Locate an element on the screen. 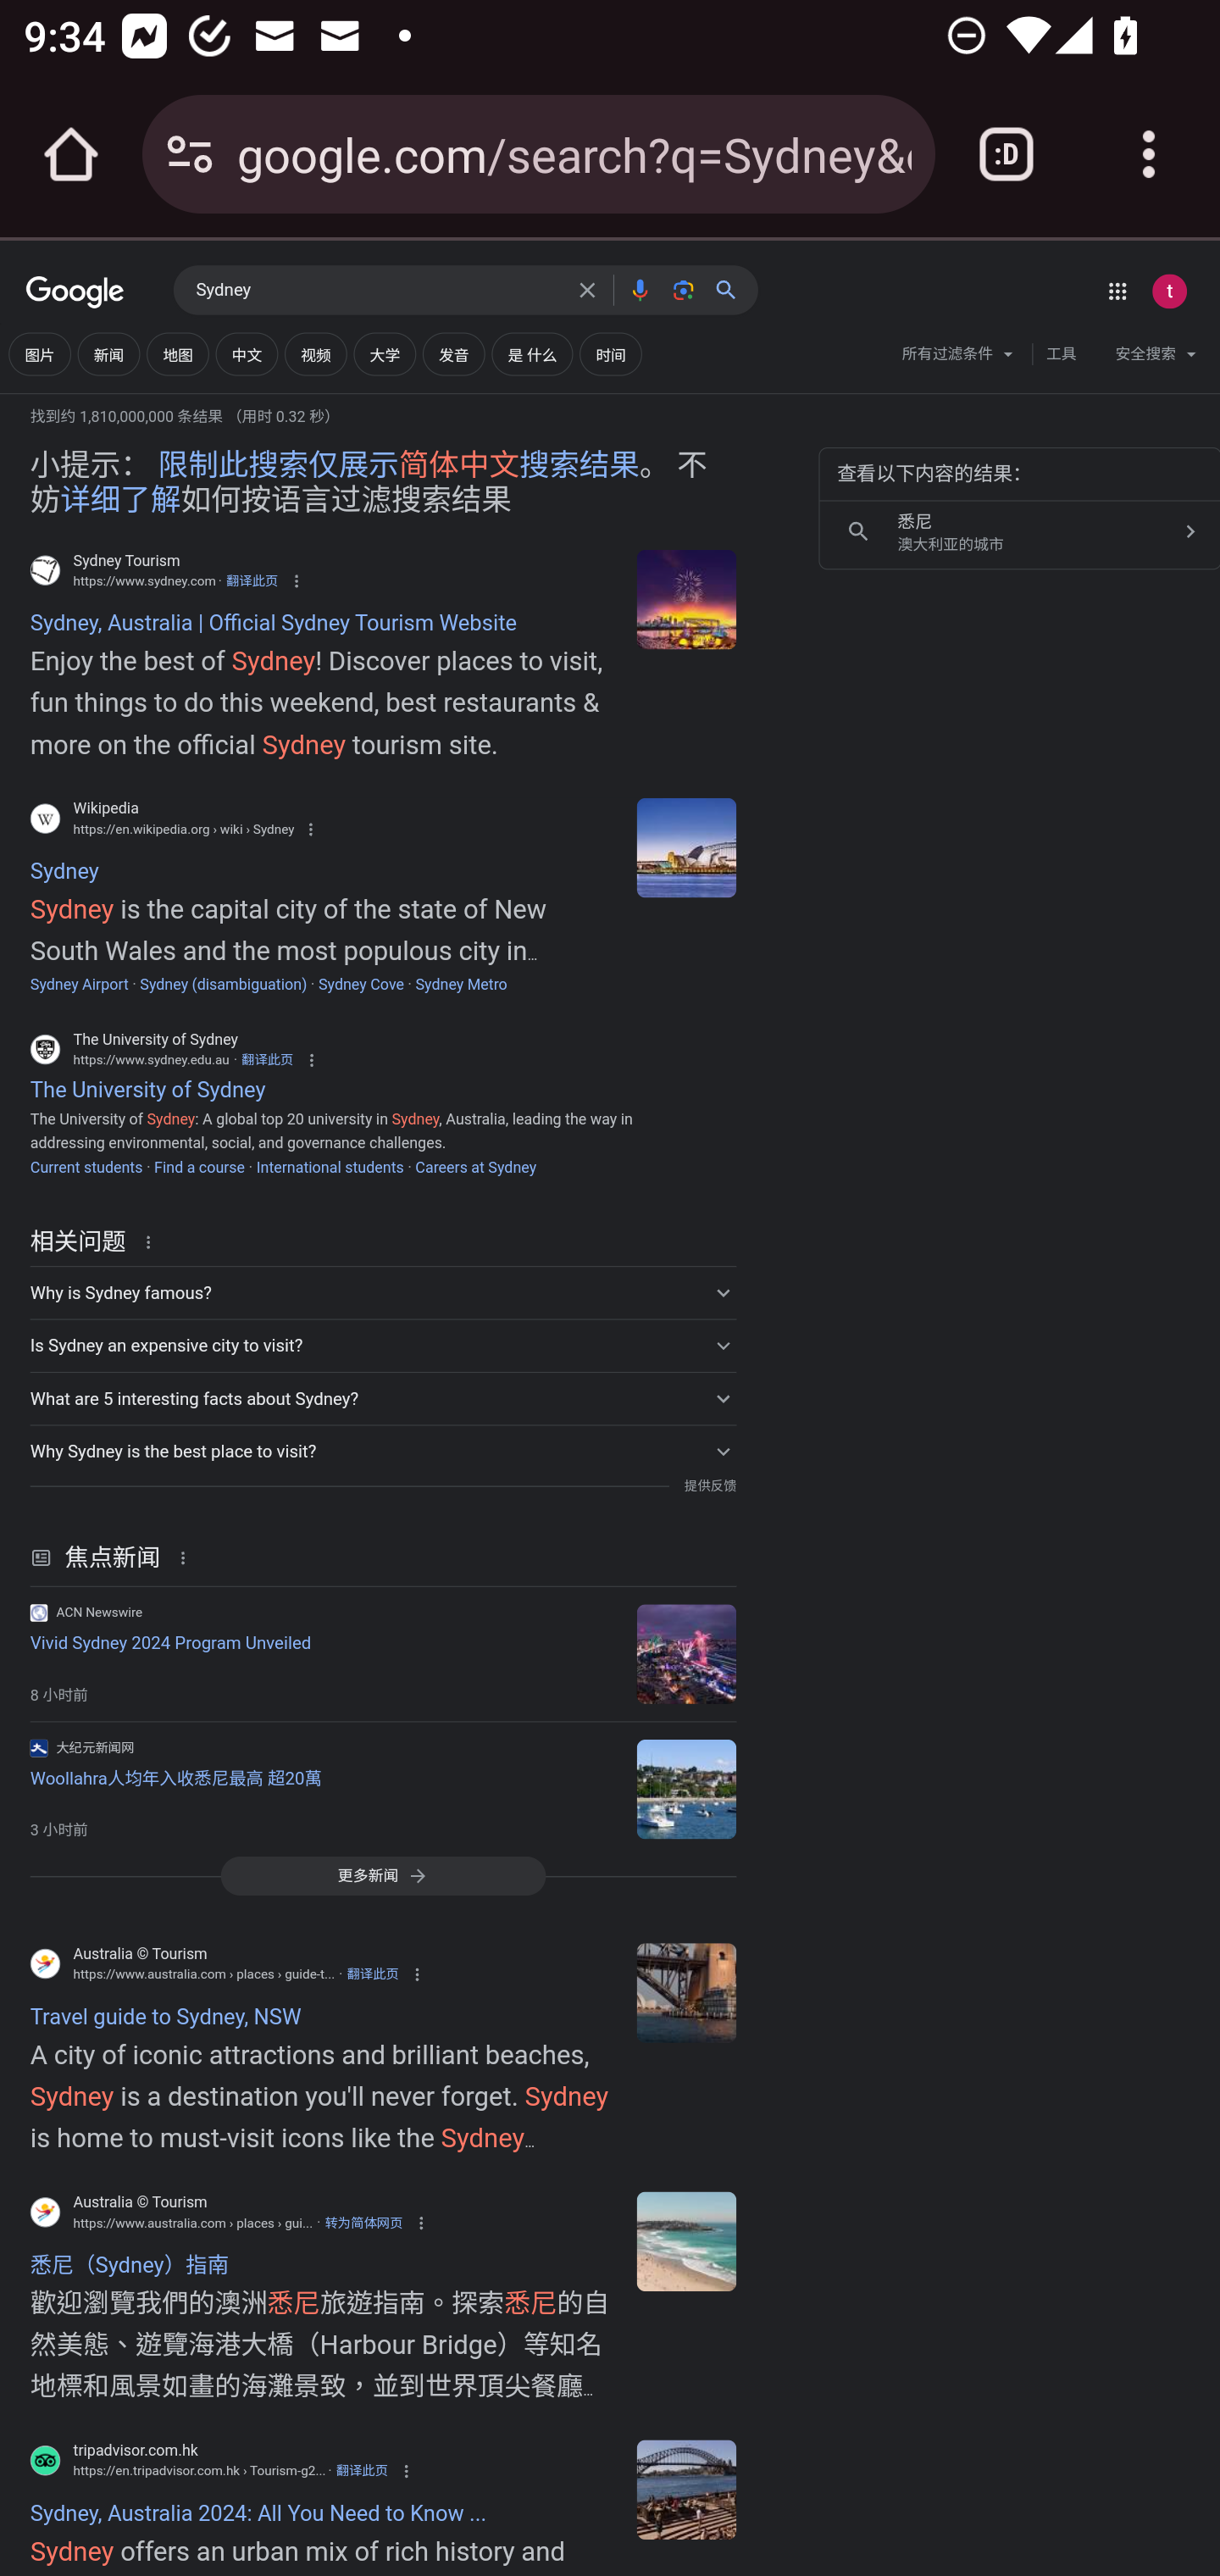 This screenshot has height=2576, width=1220. International students is located at coordinates (330, 1166).